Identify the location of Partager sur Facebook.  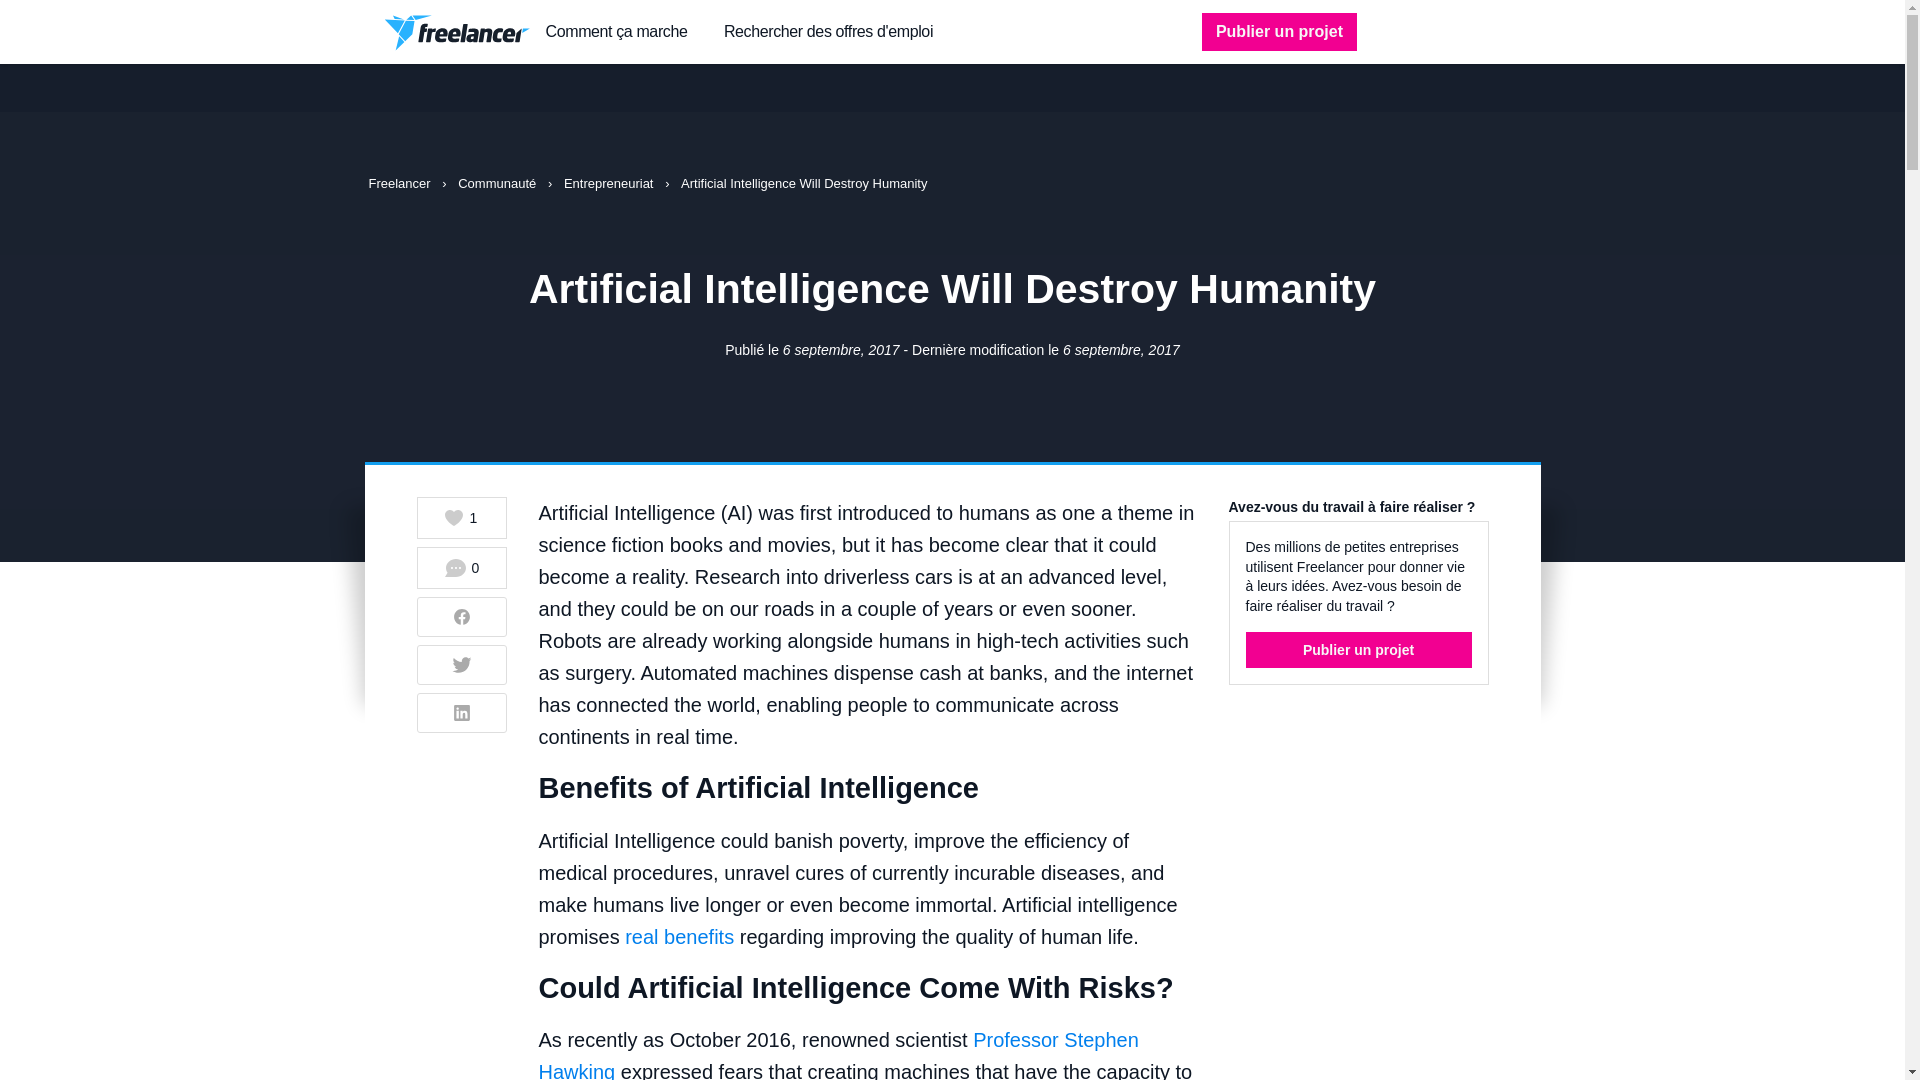
(461, 617).